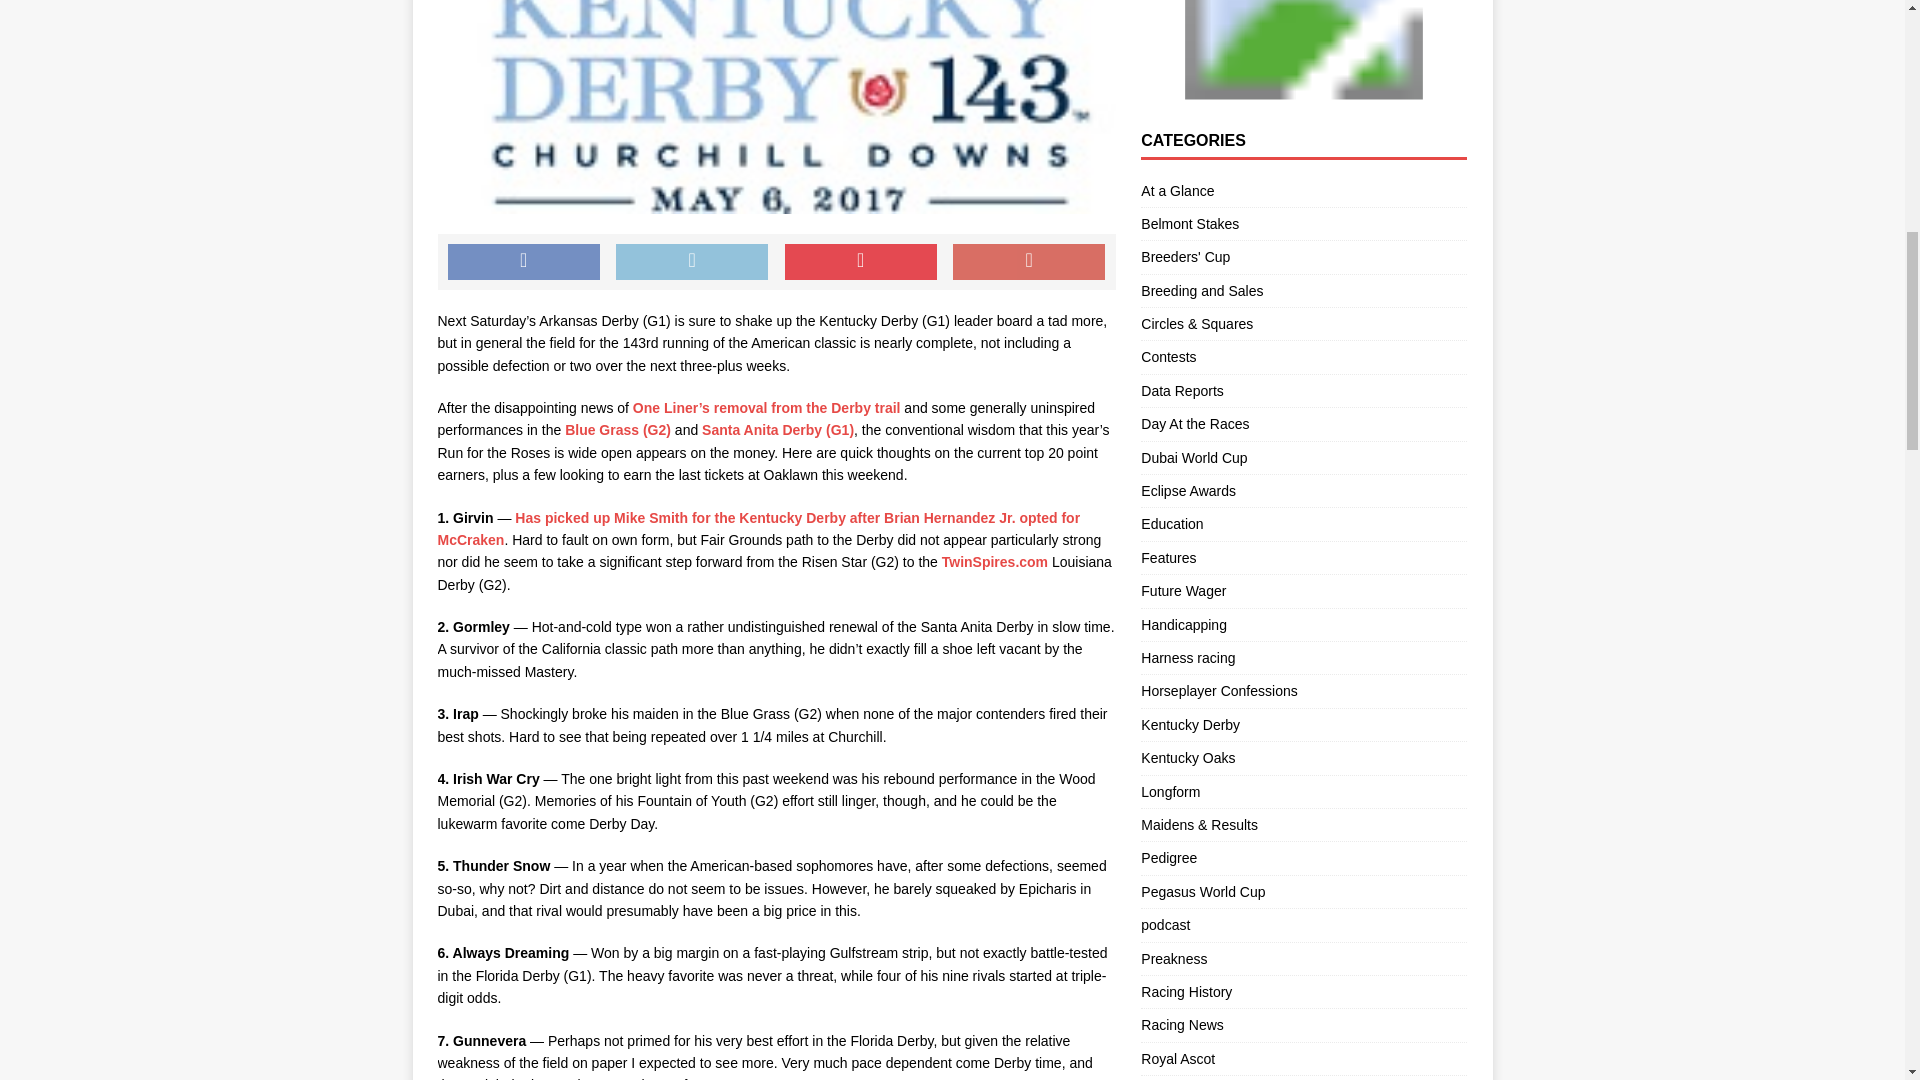 The height and width of the screenshot is (1080, 1920). What do you see at coordinates (776, 107) in the screenshot?
I see `2017 Kentucky Derby Logo 200` at bounding box center [776, 107].